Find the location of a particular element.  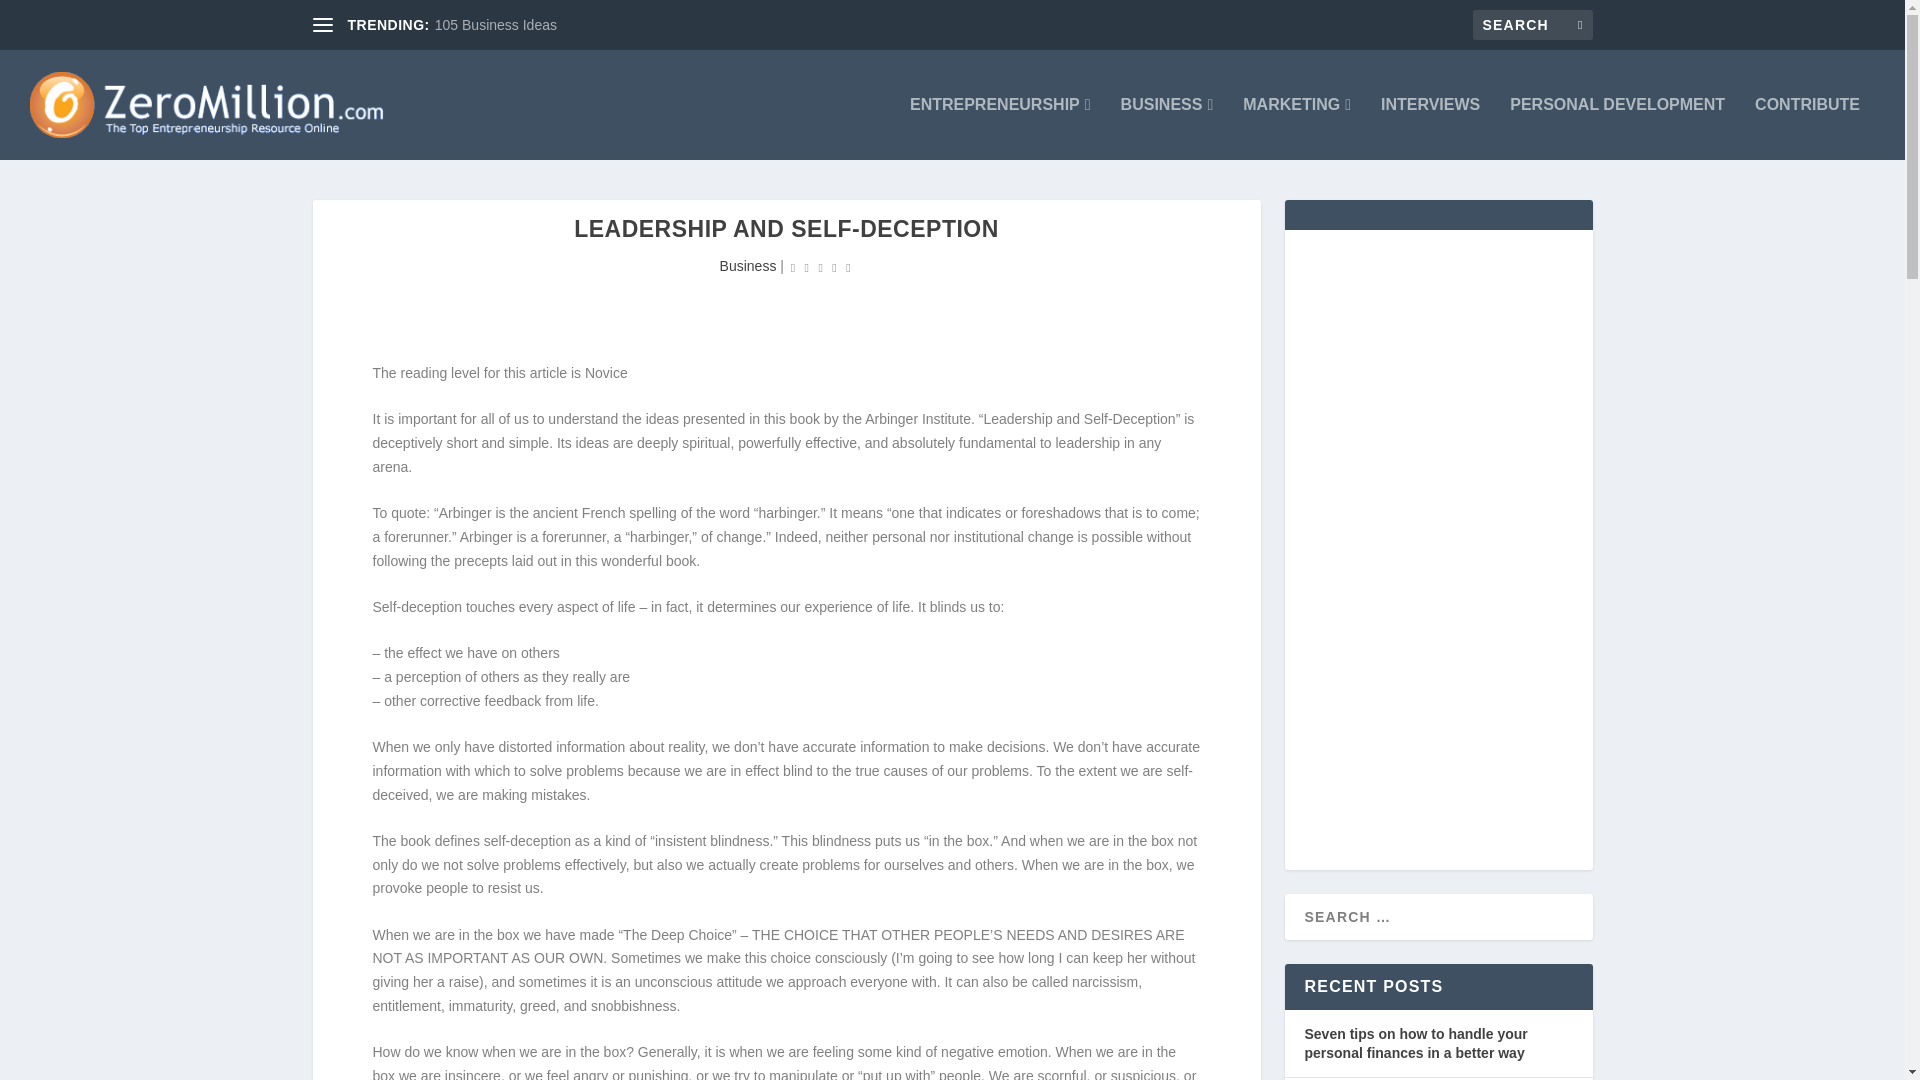

BUSINESS is located at coordinates (1167, 128).